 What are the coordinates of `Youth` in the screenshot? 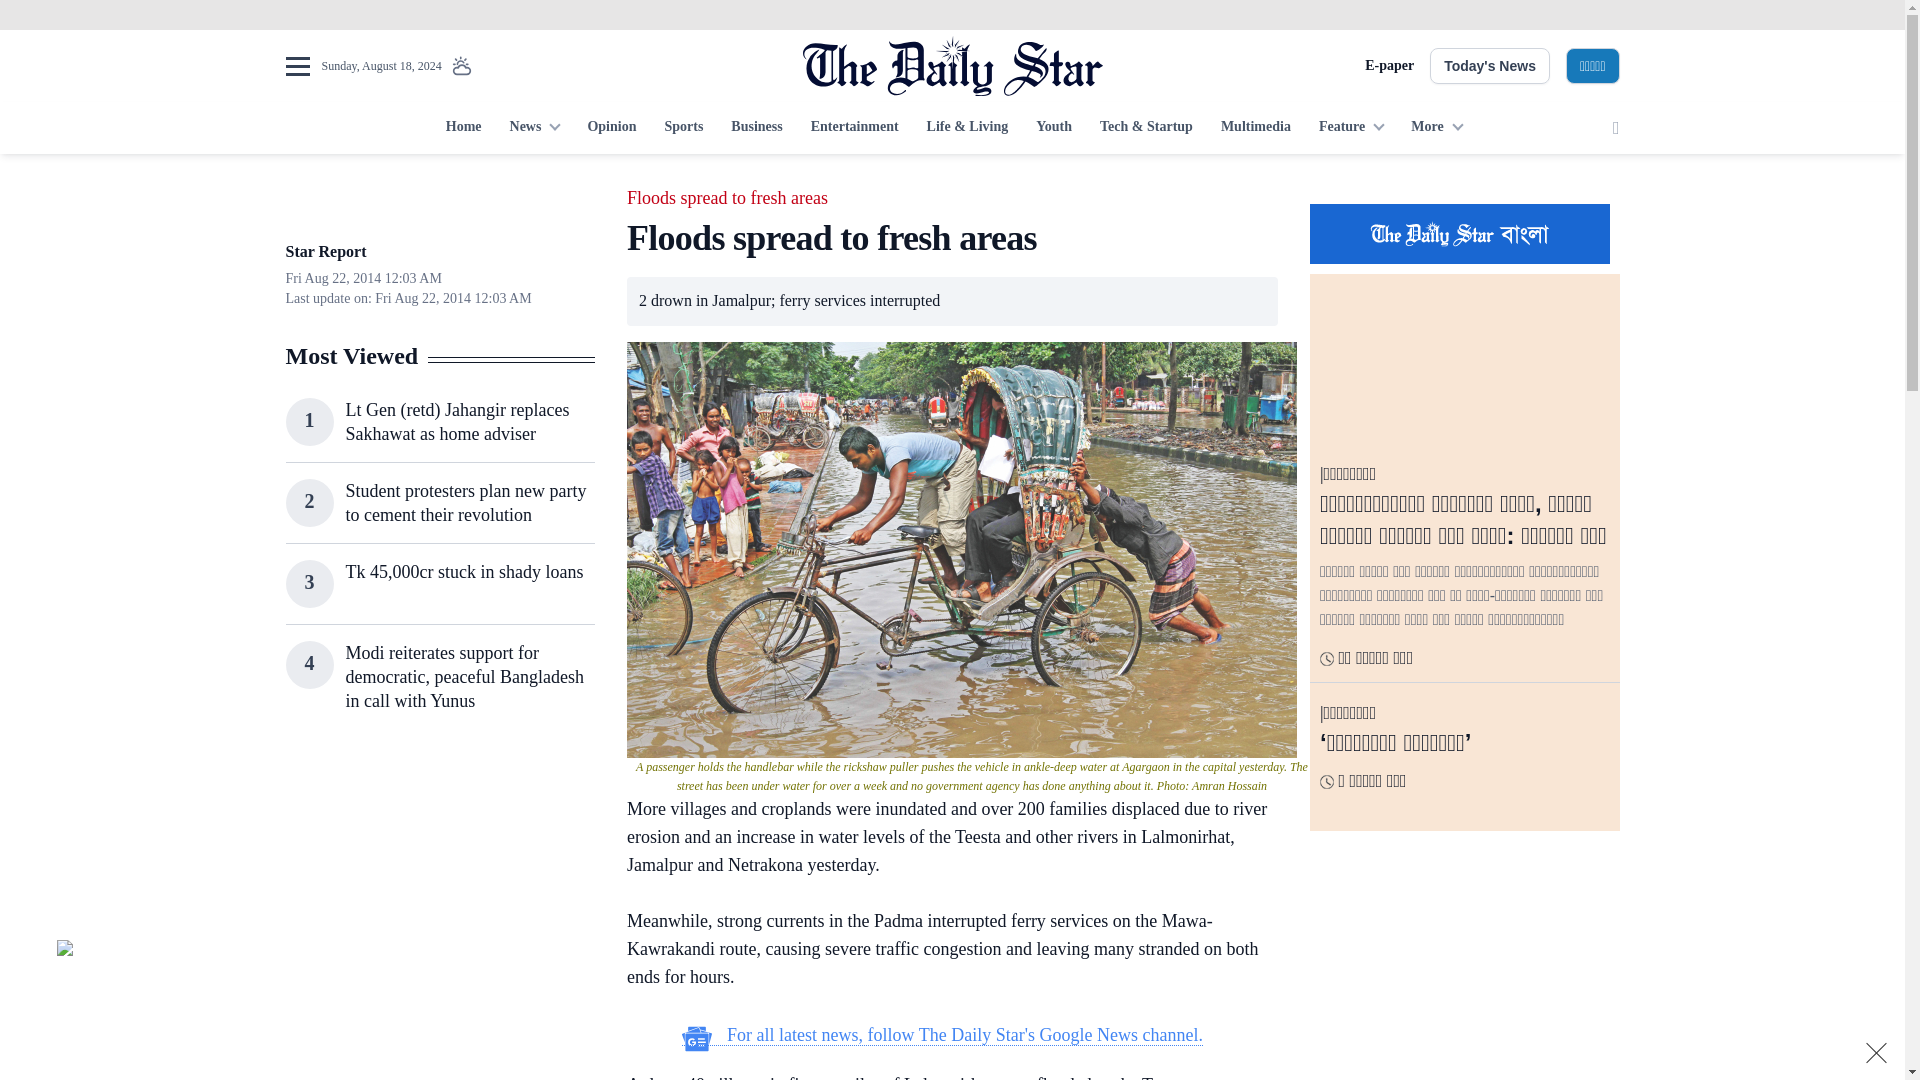 It's located at (1054, 128).